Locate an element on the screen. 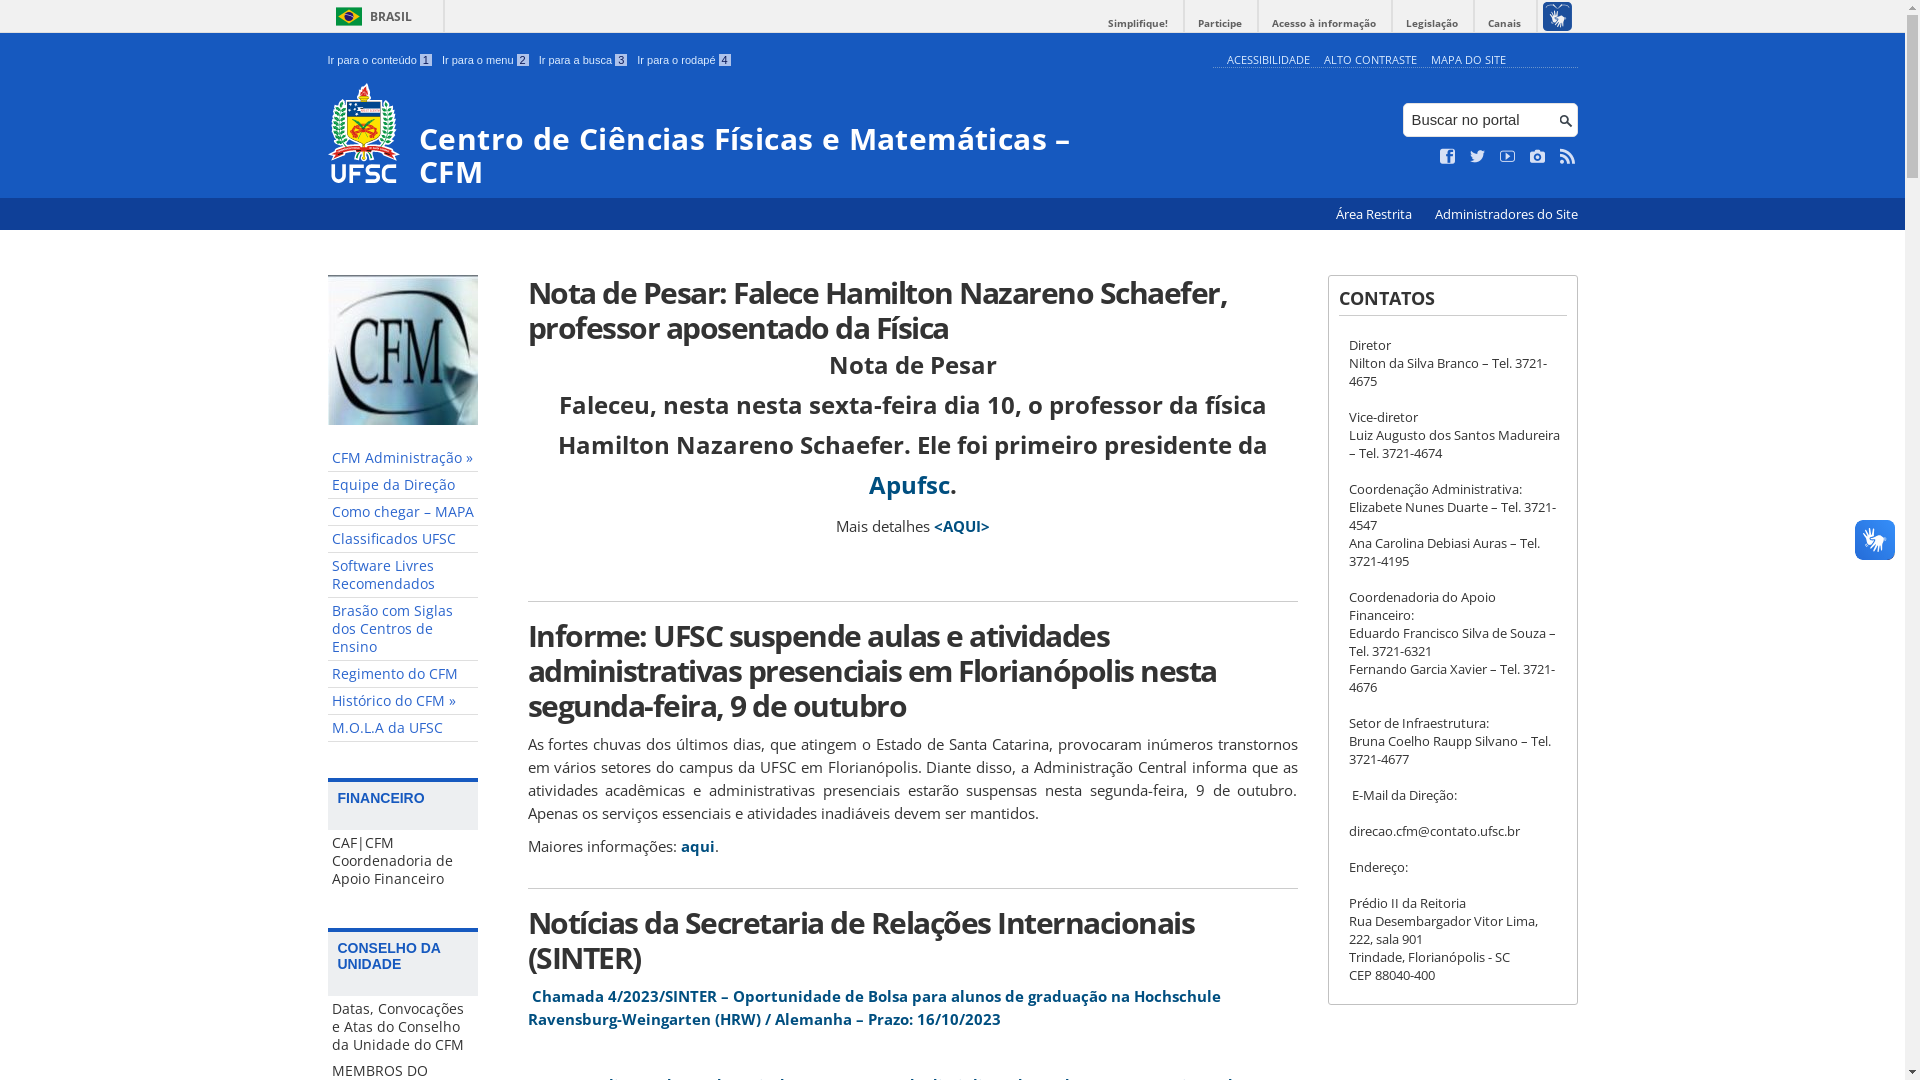 The image size is (1920, 1080). Siga no Twitter is located at coordinates (1478, 157).